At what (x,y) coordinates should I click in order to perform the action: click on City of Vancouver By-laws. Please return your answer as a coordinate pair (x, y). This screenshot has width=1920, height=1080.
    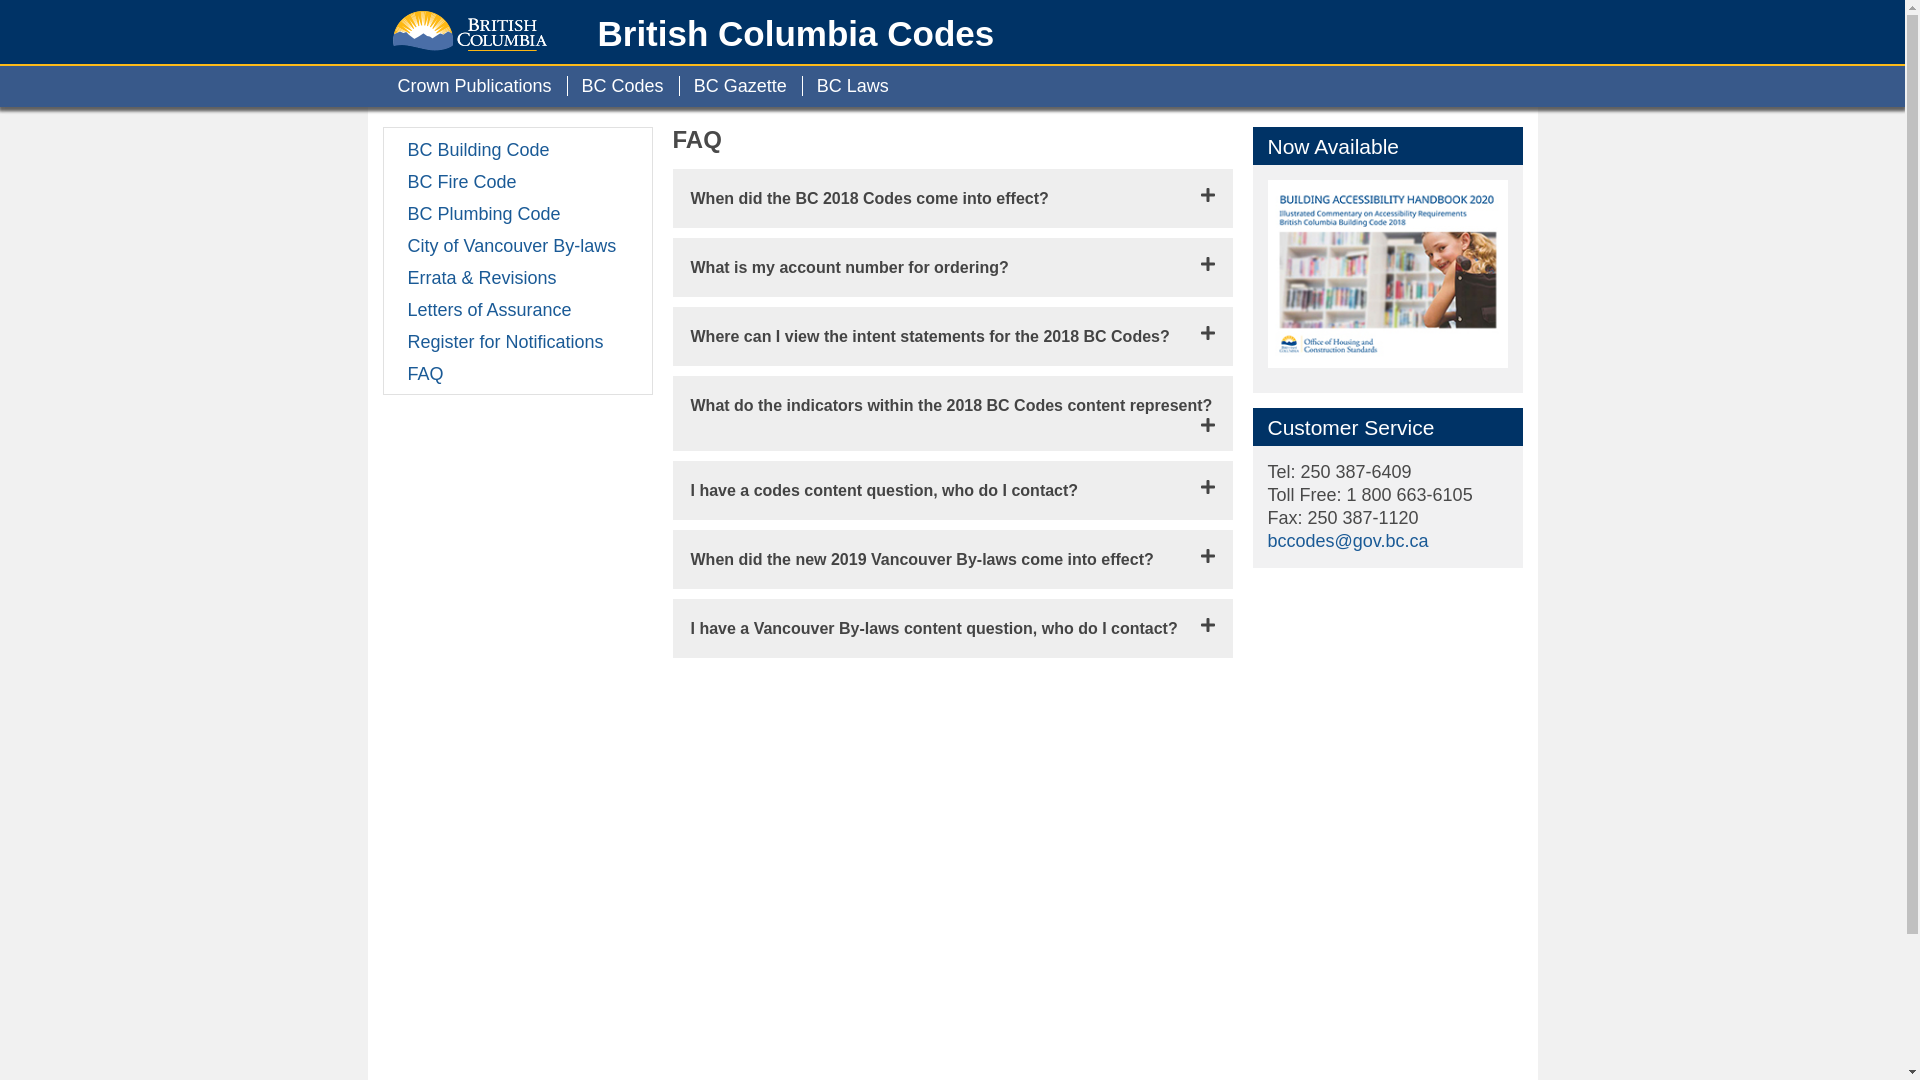
    Looking at the image, I should click on (518, 245).